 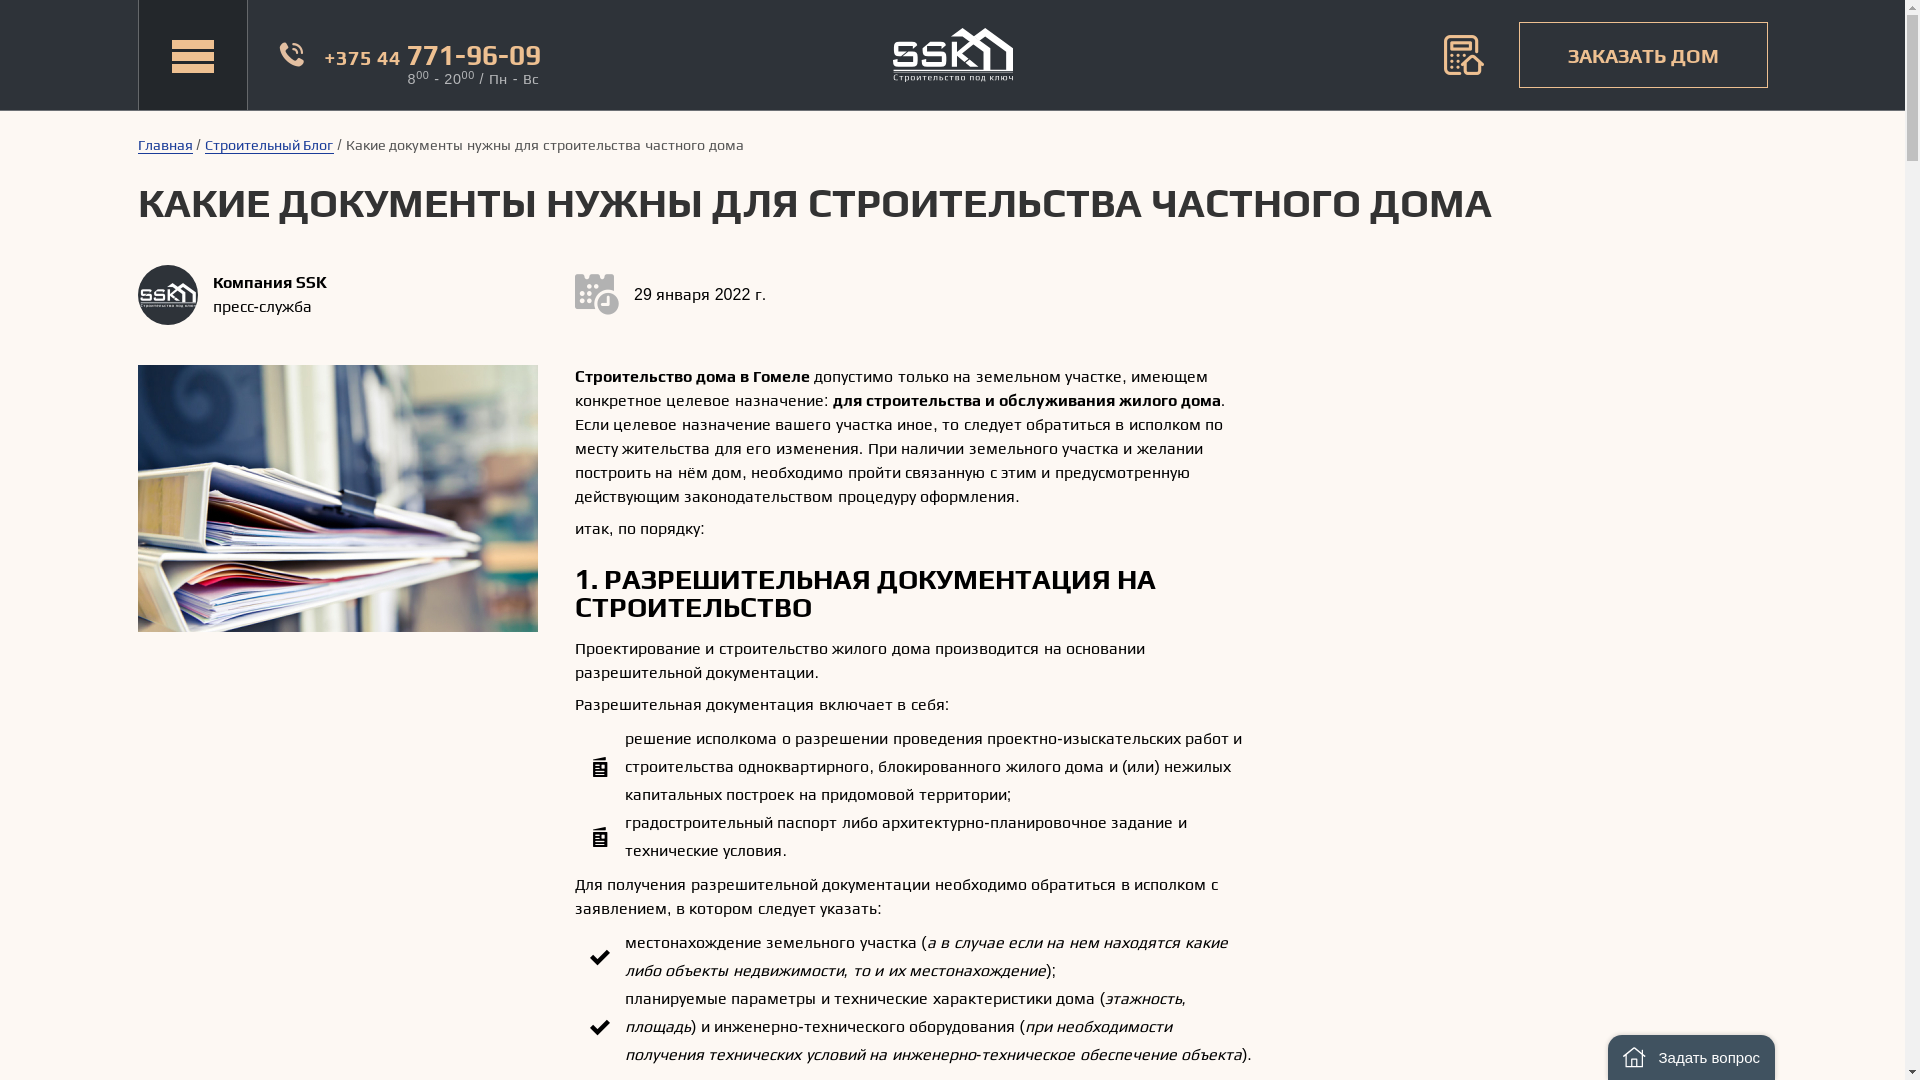 I want to click on +375 44 771-96-09, so click(x=432, y=54).